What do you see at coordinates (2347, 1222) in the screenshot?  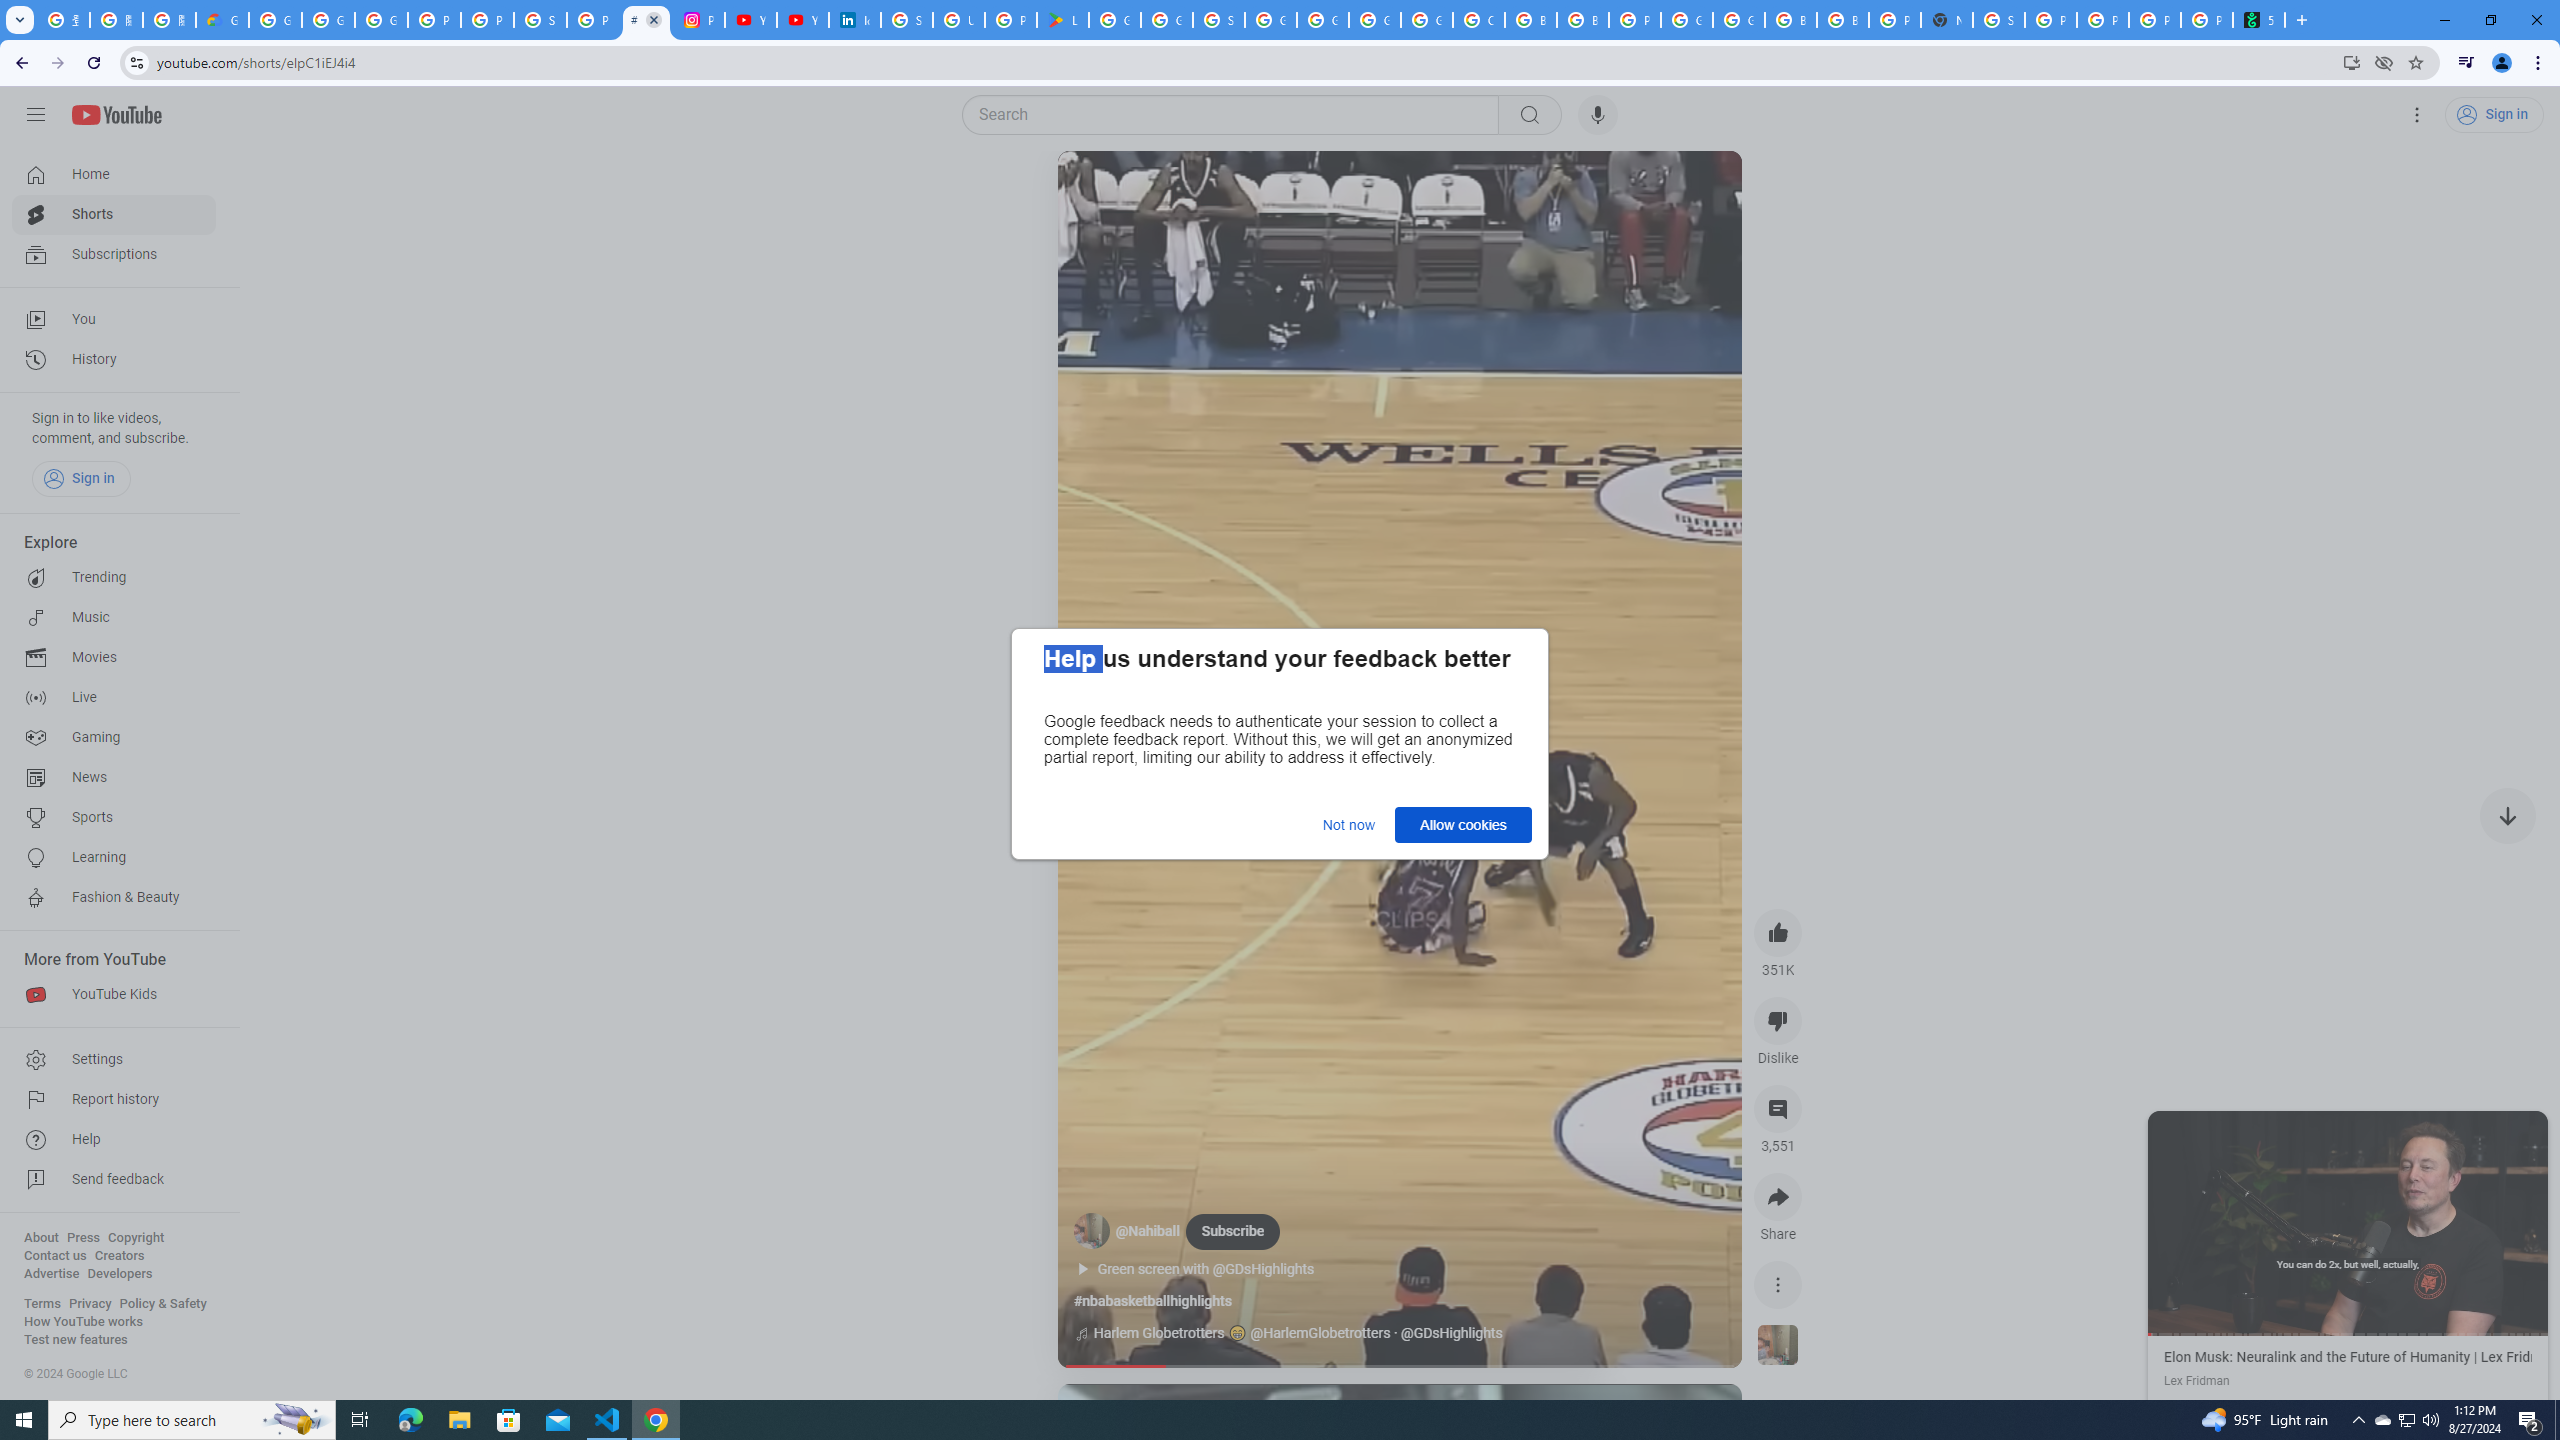 I see `Pause (k)` at bounding box center [2347, 1222].